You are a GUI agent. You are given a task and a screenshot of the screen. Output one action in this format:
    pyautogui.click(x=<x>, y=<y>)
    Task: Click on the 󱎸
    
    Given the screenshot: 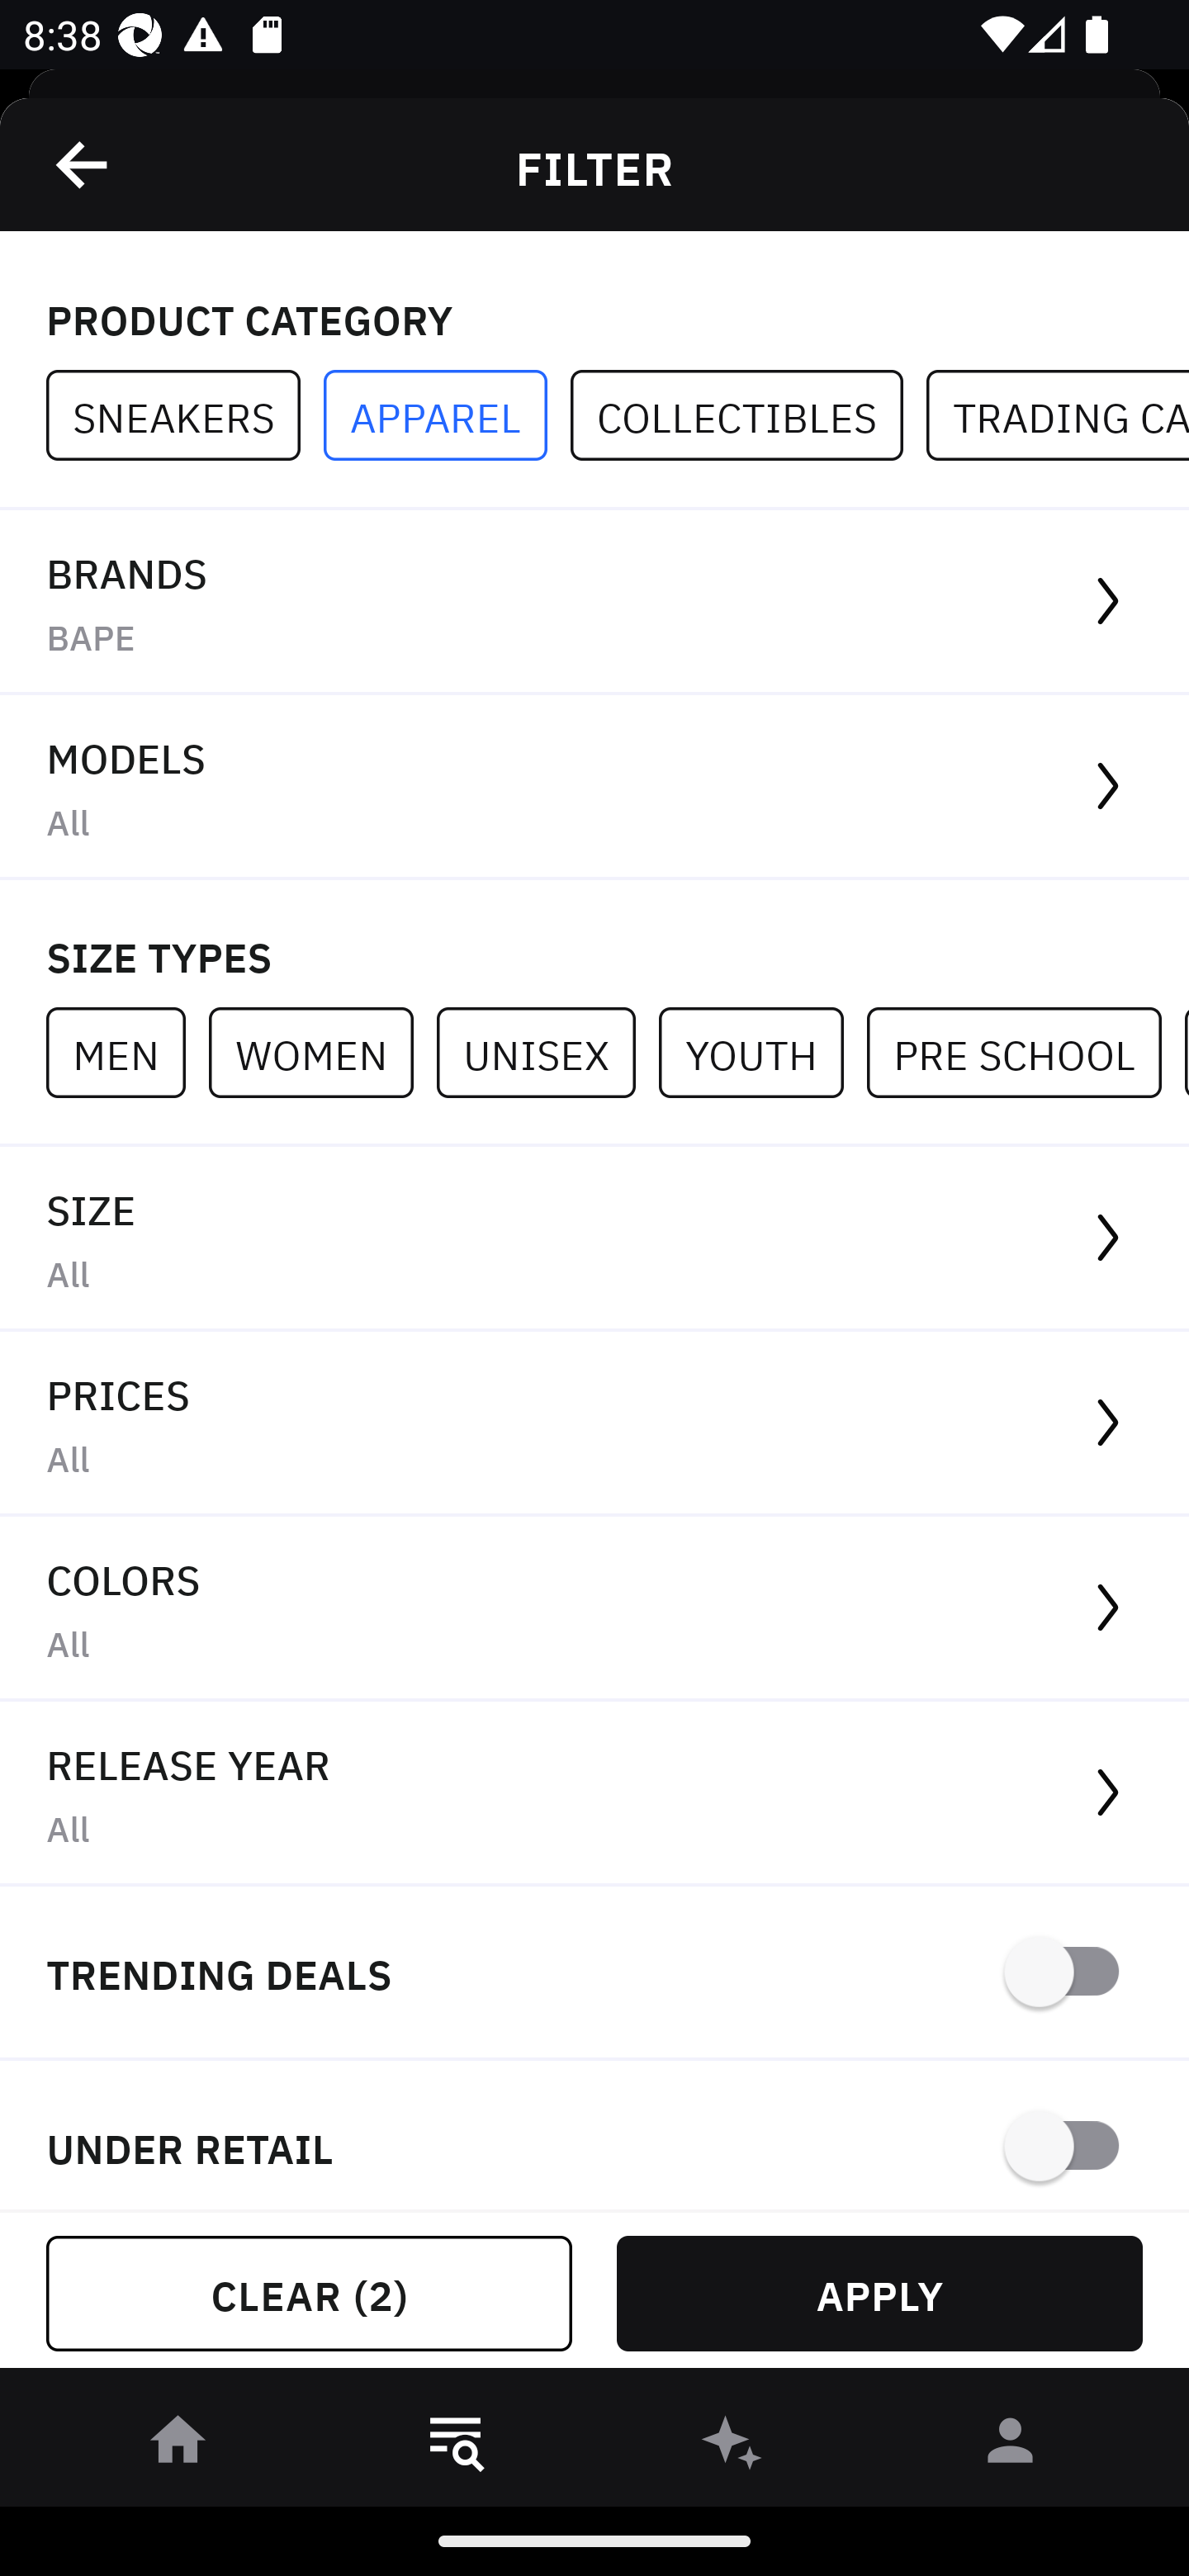 What is the action you would take?
    pyautogui.click(x=456, y=2446)
    